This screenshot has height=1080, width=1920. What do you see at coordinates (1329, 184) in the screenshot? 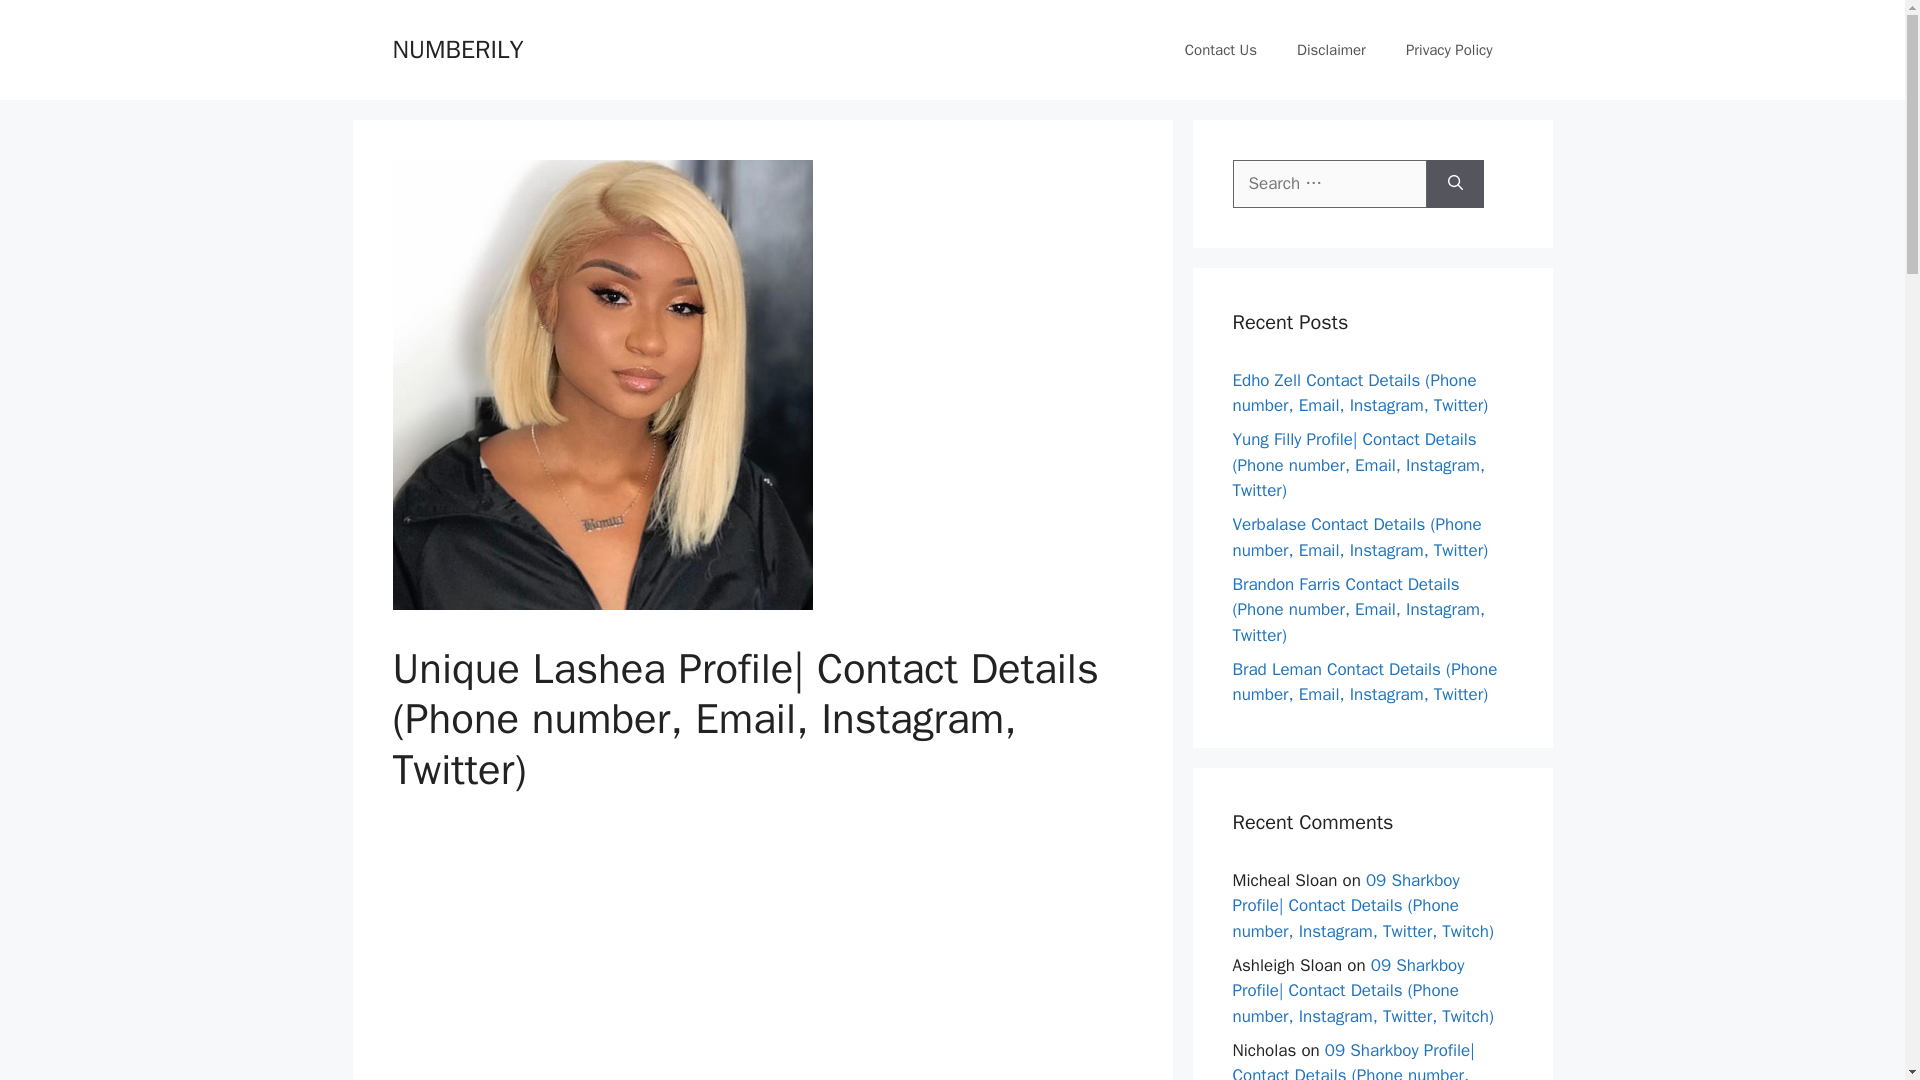
I see `Search for:` at bounding box center [1329, 184].